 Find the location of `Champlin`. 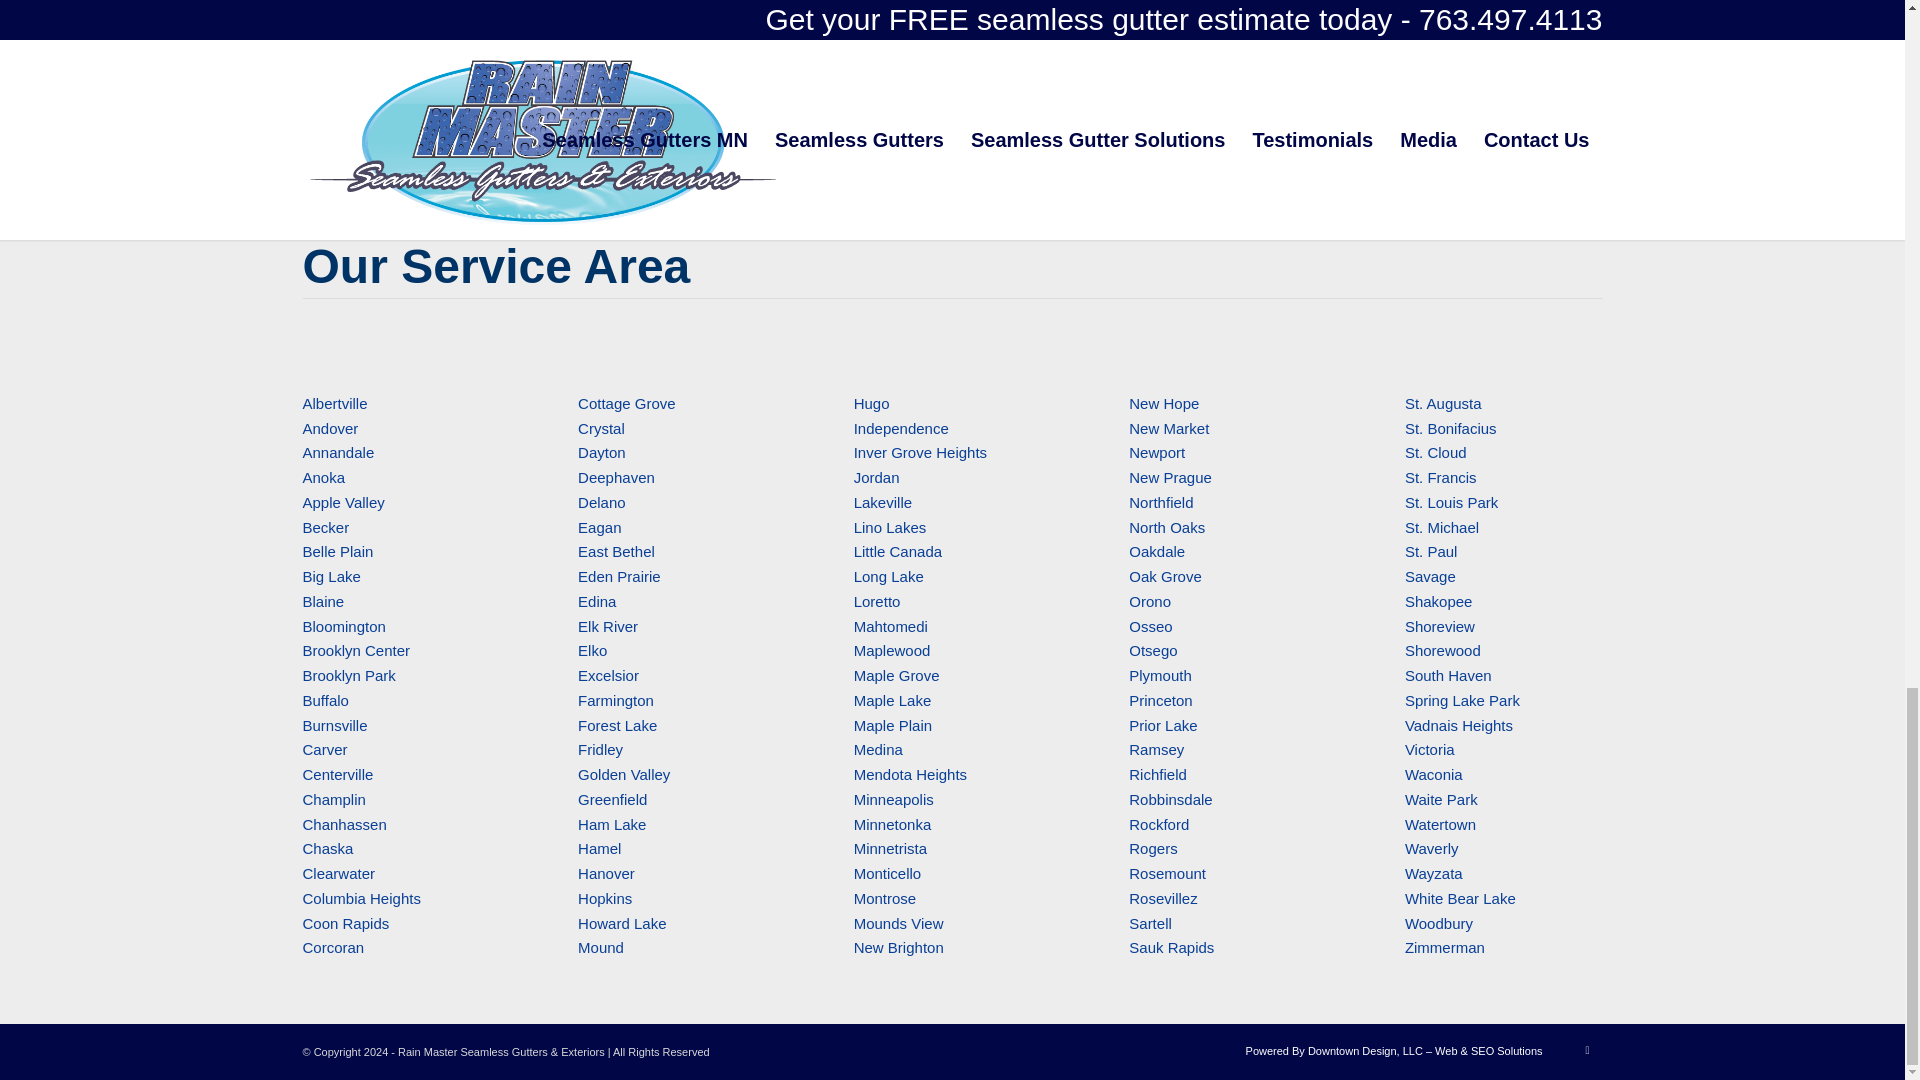

Champlin is located at coordinates (332, 798).